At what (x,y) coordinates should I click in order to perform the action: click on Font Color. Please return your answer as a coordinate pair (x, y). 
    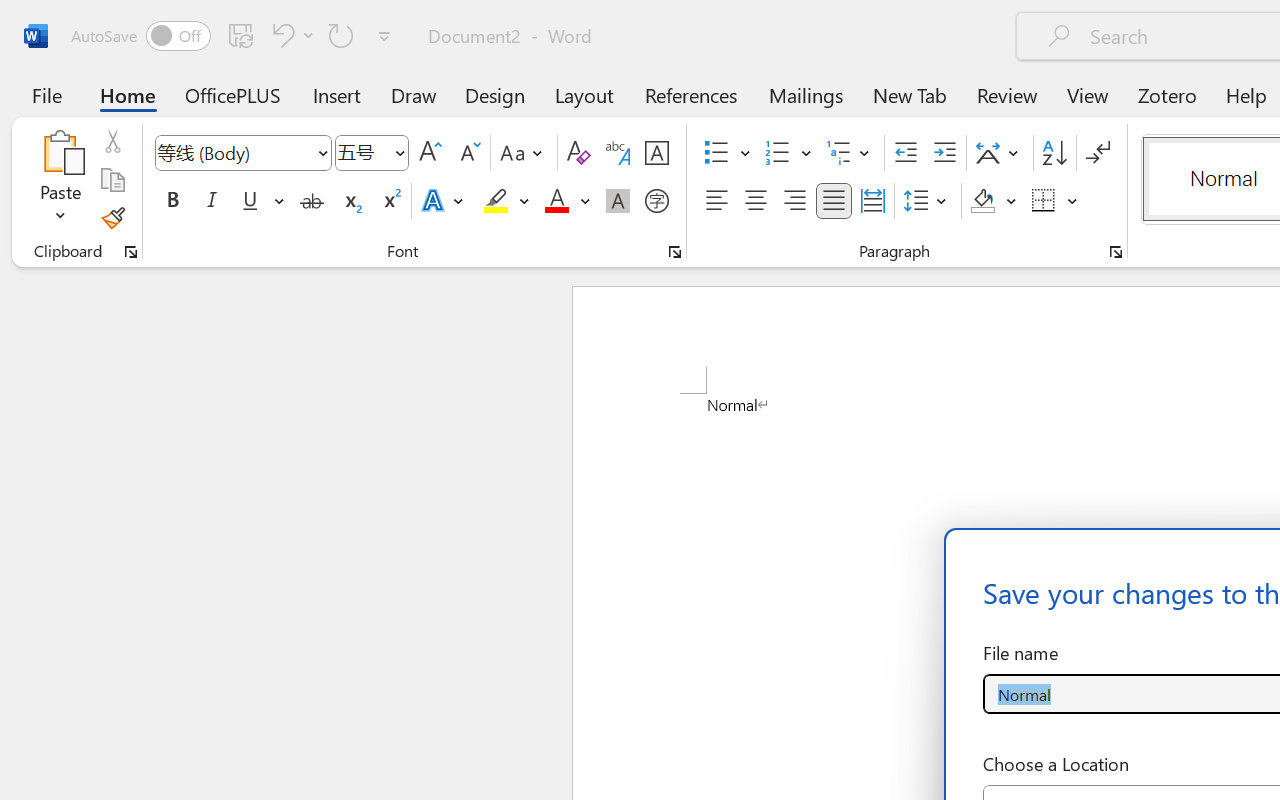
    Looking at the image, I should click on (567, 201).